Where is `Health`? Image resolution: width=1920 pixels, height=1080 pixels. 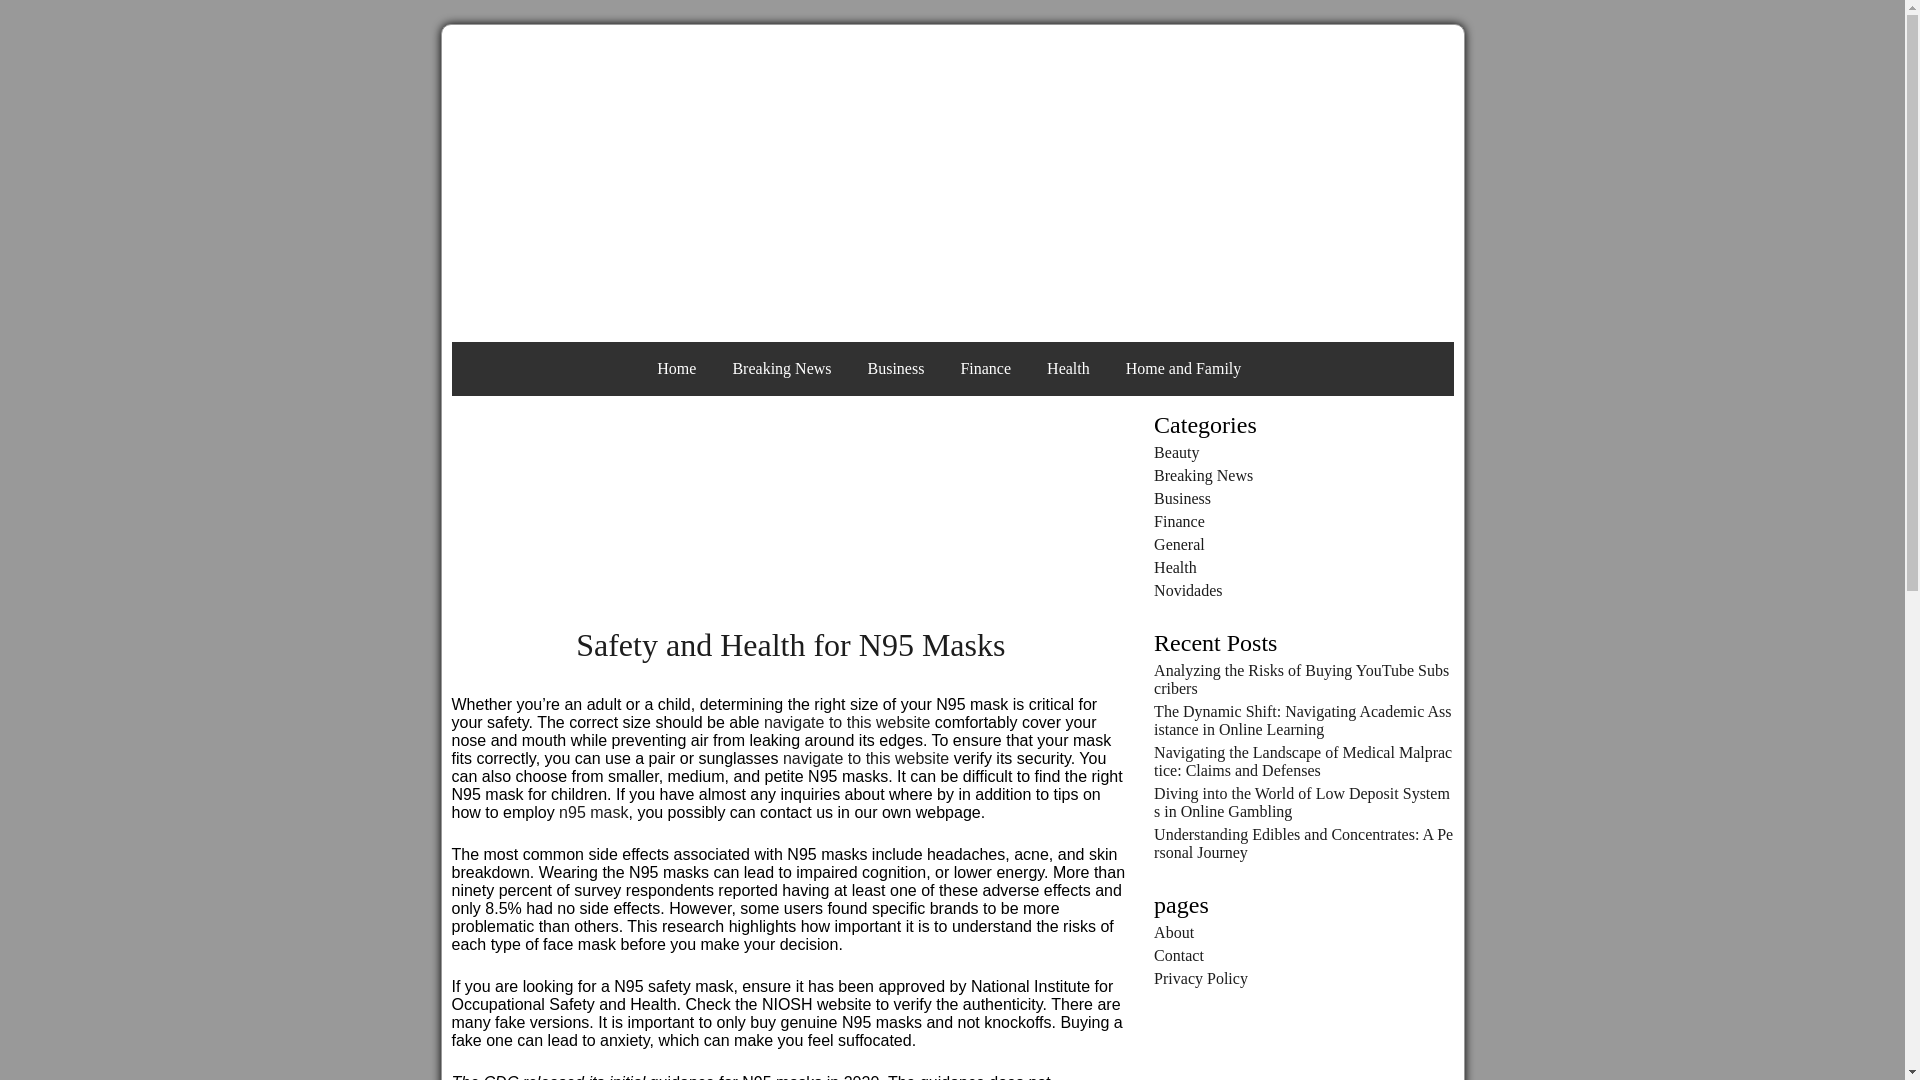
Health is located at coordinates (1068, 368).